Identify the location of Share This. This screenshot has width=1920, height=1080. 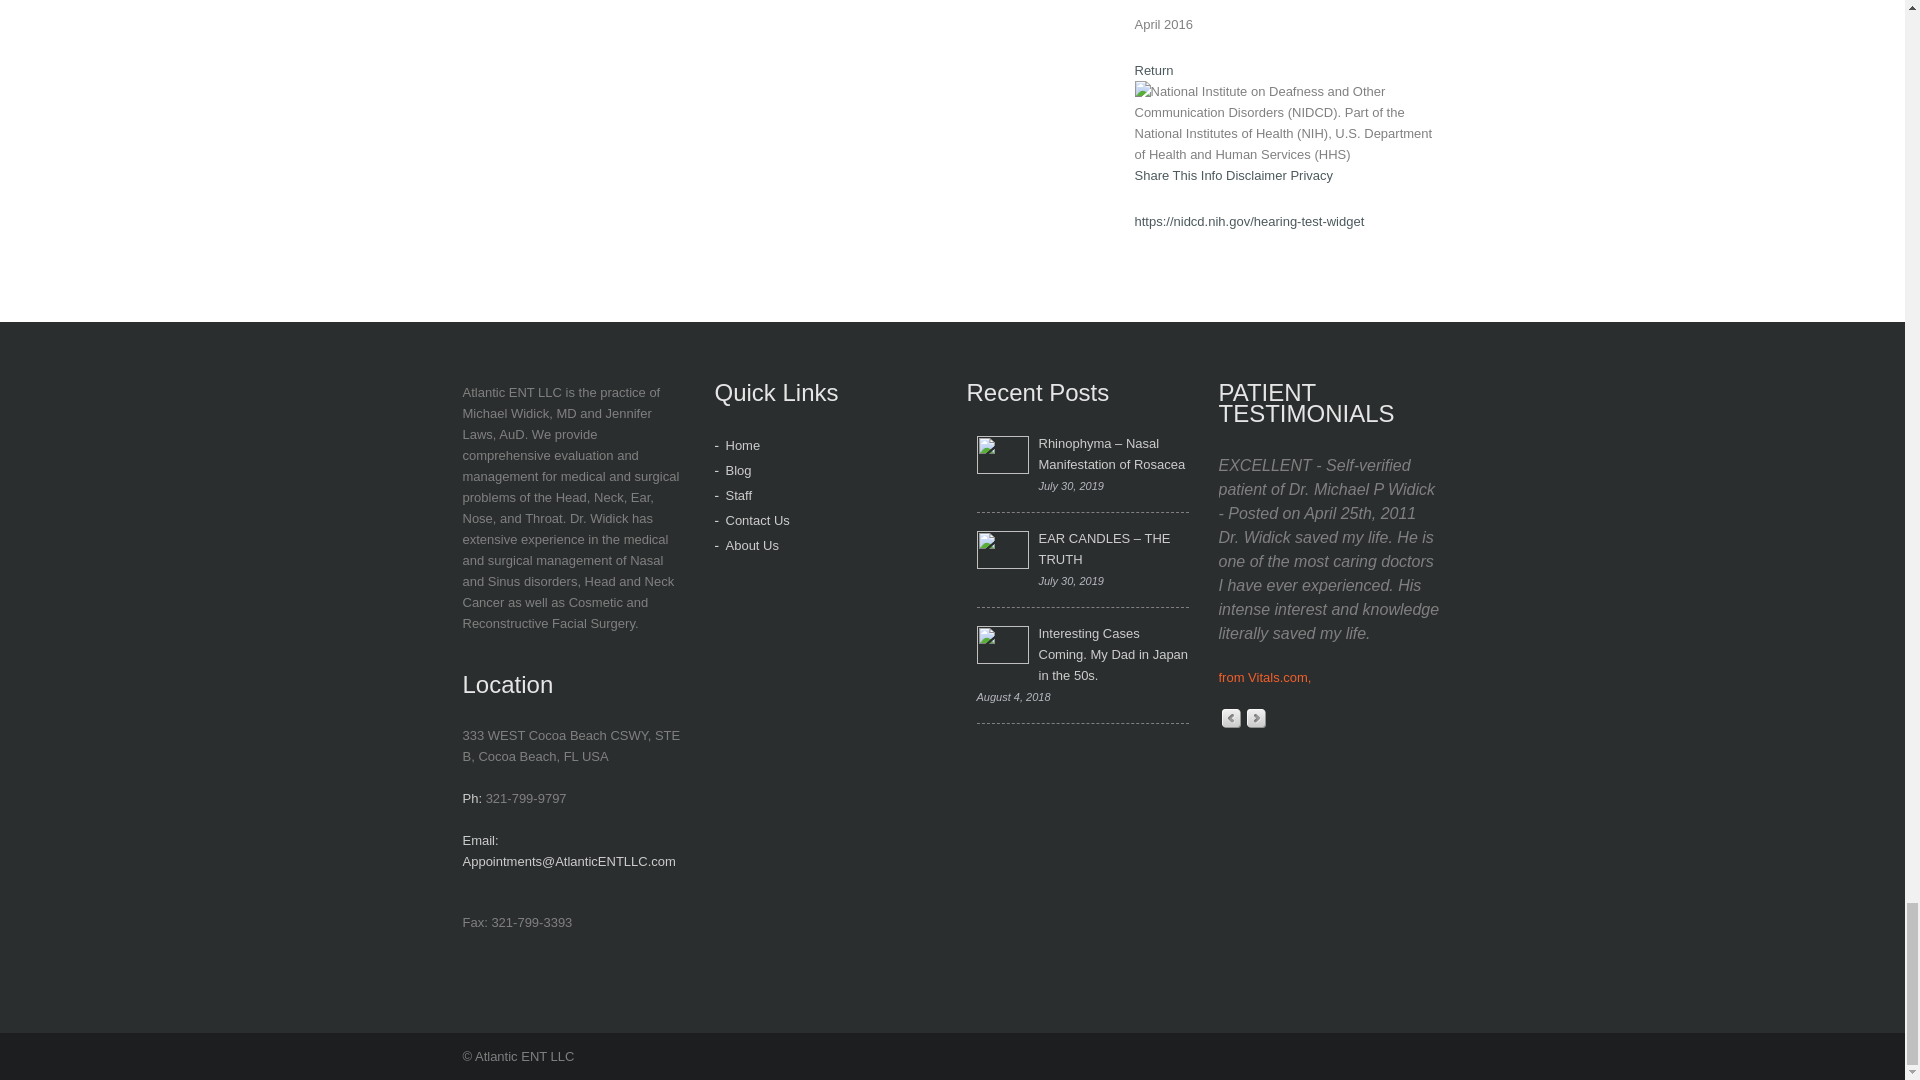
(1165, 175).